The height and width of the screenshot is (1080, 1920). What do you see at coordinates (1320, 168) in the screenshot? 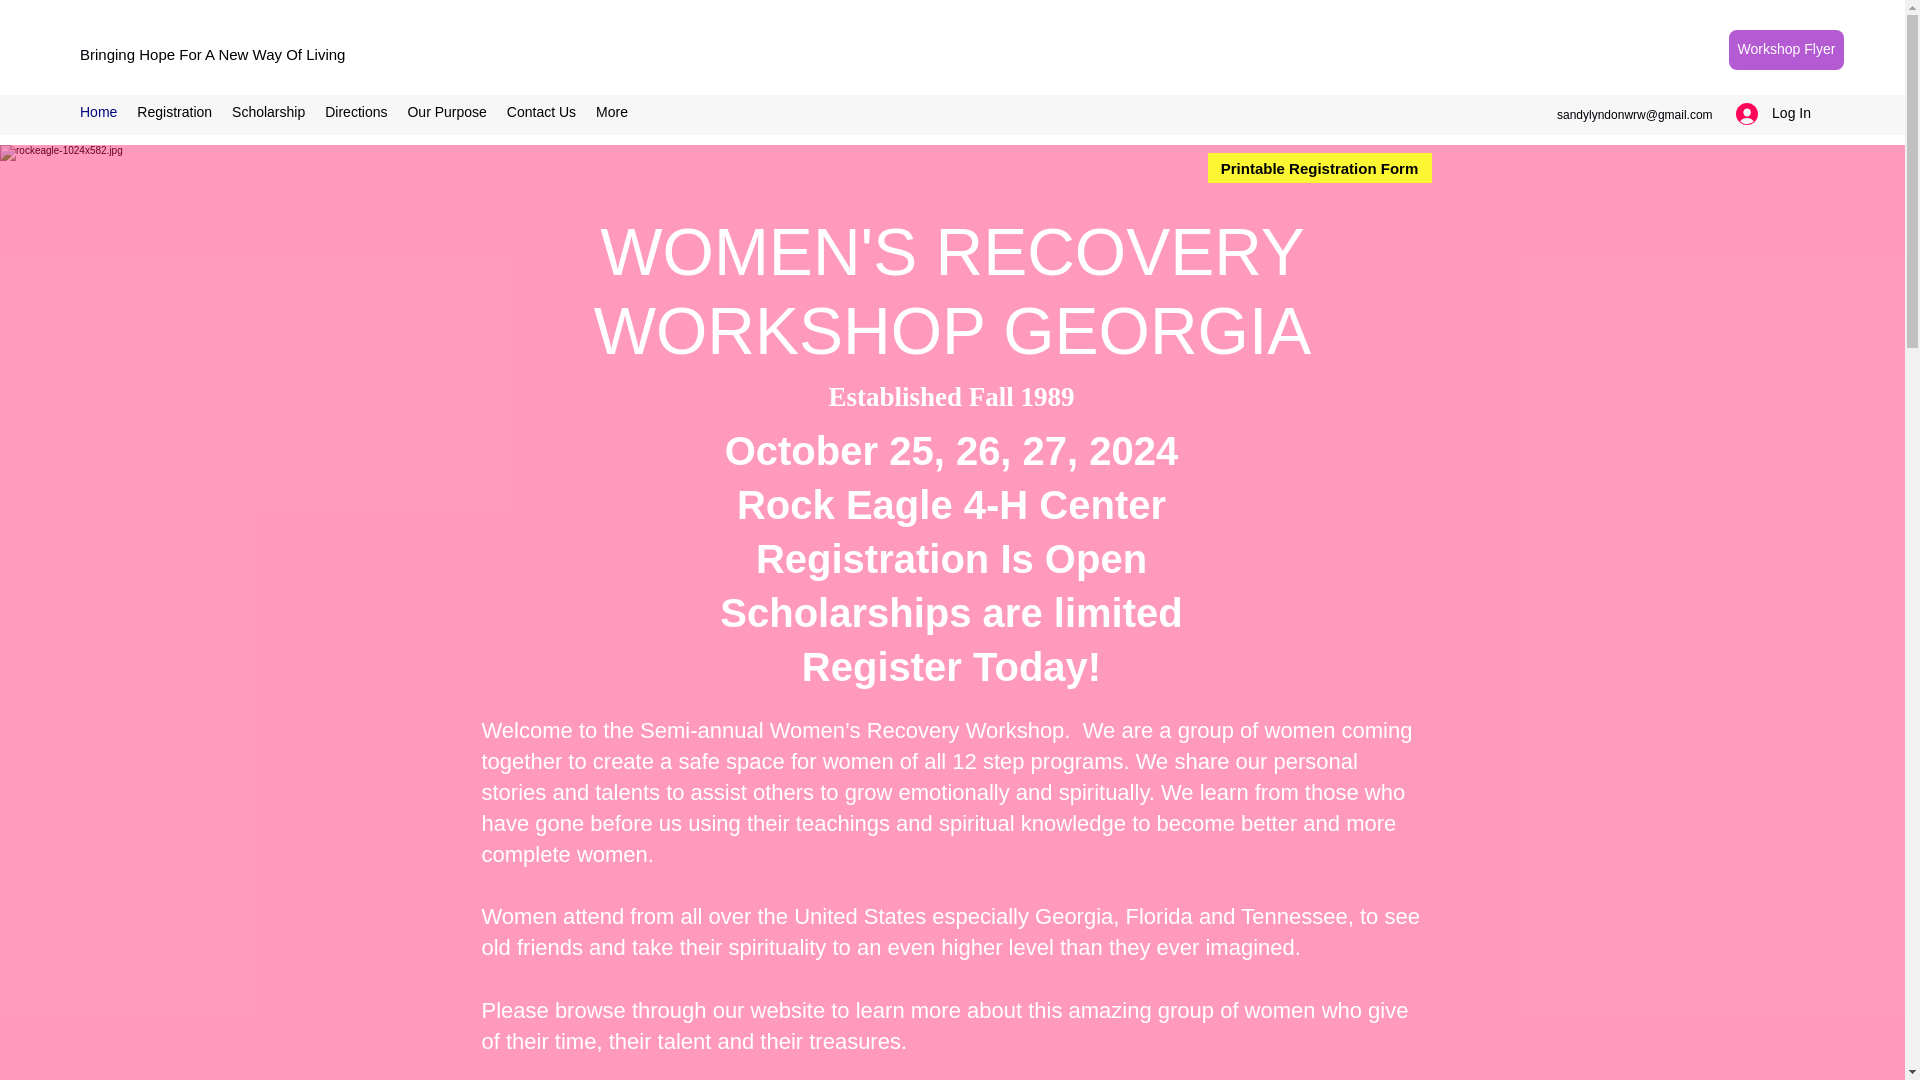
I see `Printable Registration Form` at bounding box center [1320, 168].